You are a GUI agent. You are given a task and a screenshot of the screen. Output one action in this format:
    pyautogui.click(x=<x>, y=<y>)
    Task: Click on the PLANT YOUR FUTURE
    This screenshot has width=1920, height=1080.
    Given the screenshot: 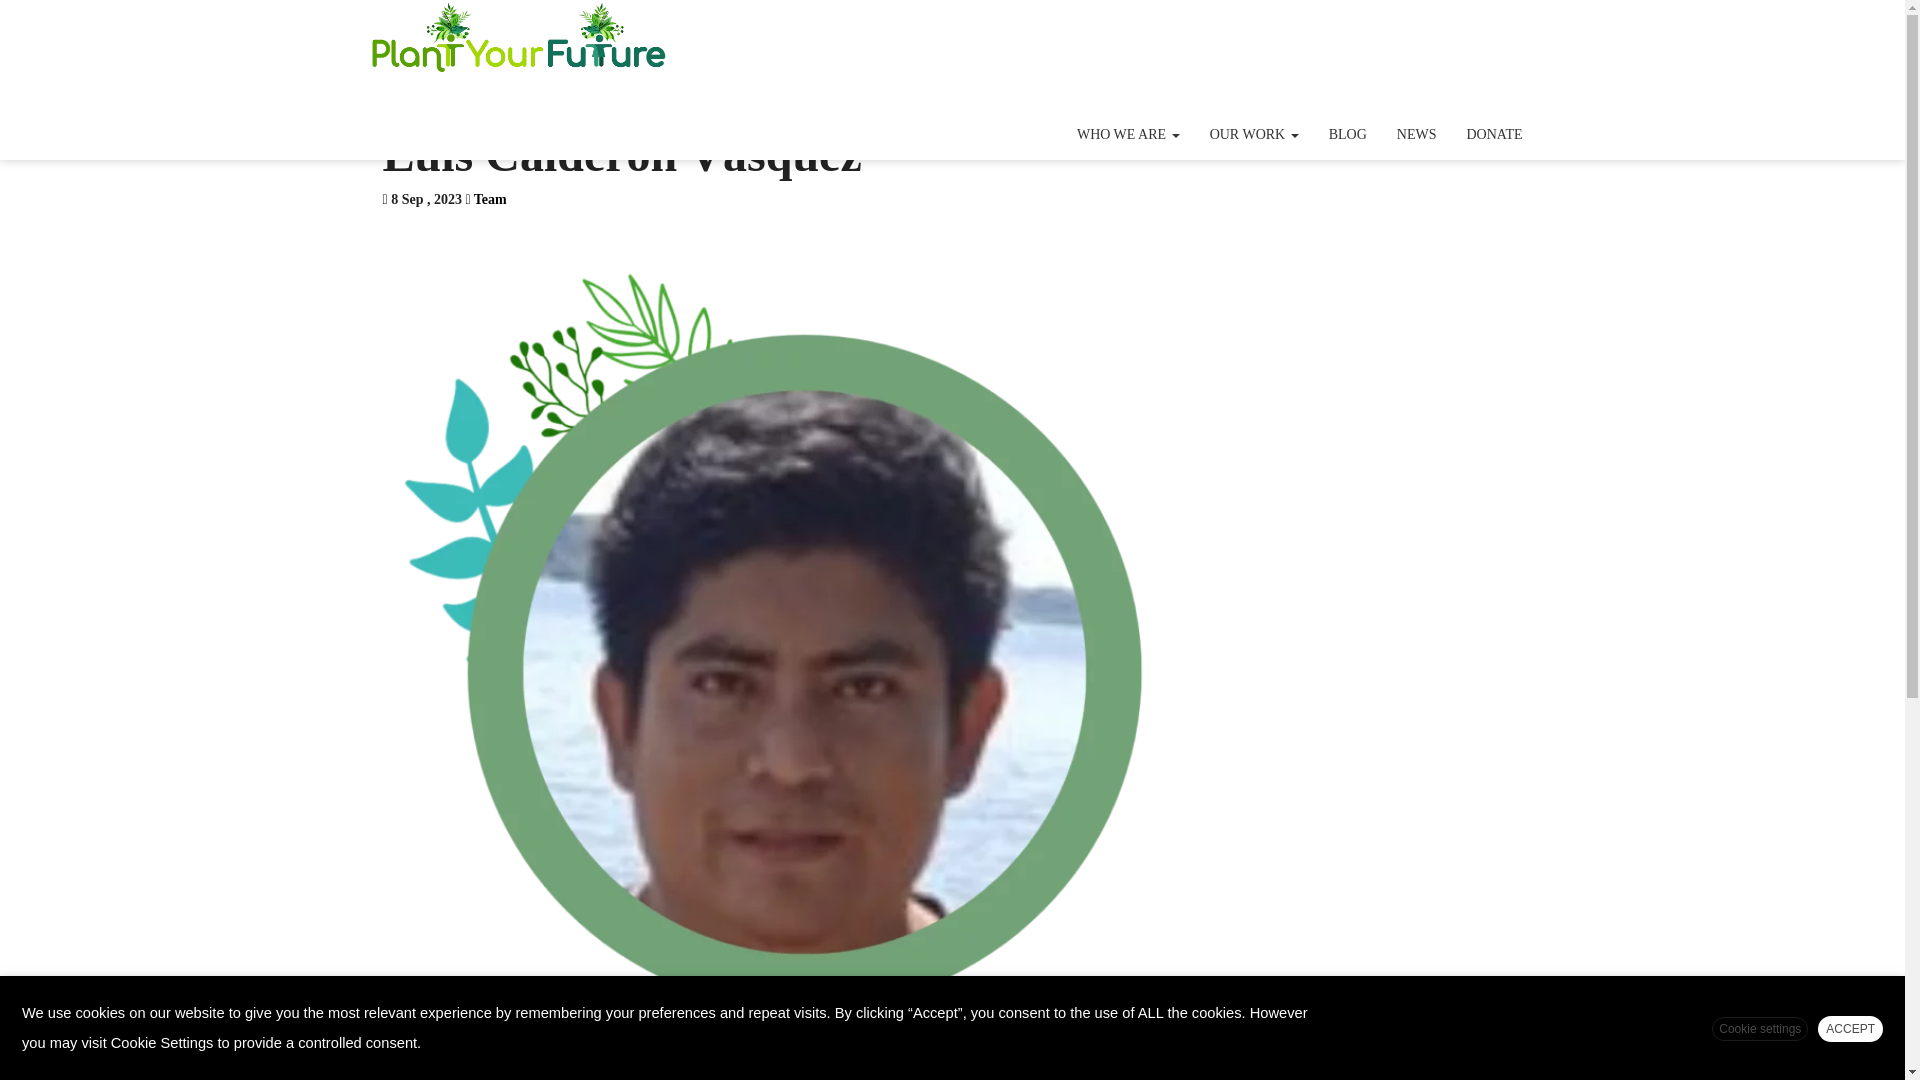 What is the action you would take?
    pyautogui.click(x=518, y=40)
    